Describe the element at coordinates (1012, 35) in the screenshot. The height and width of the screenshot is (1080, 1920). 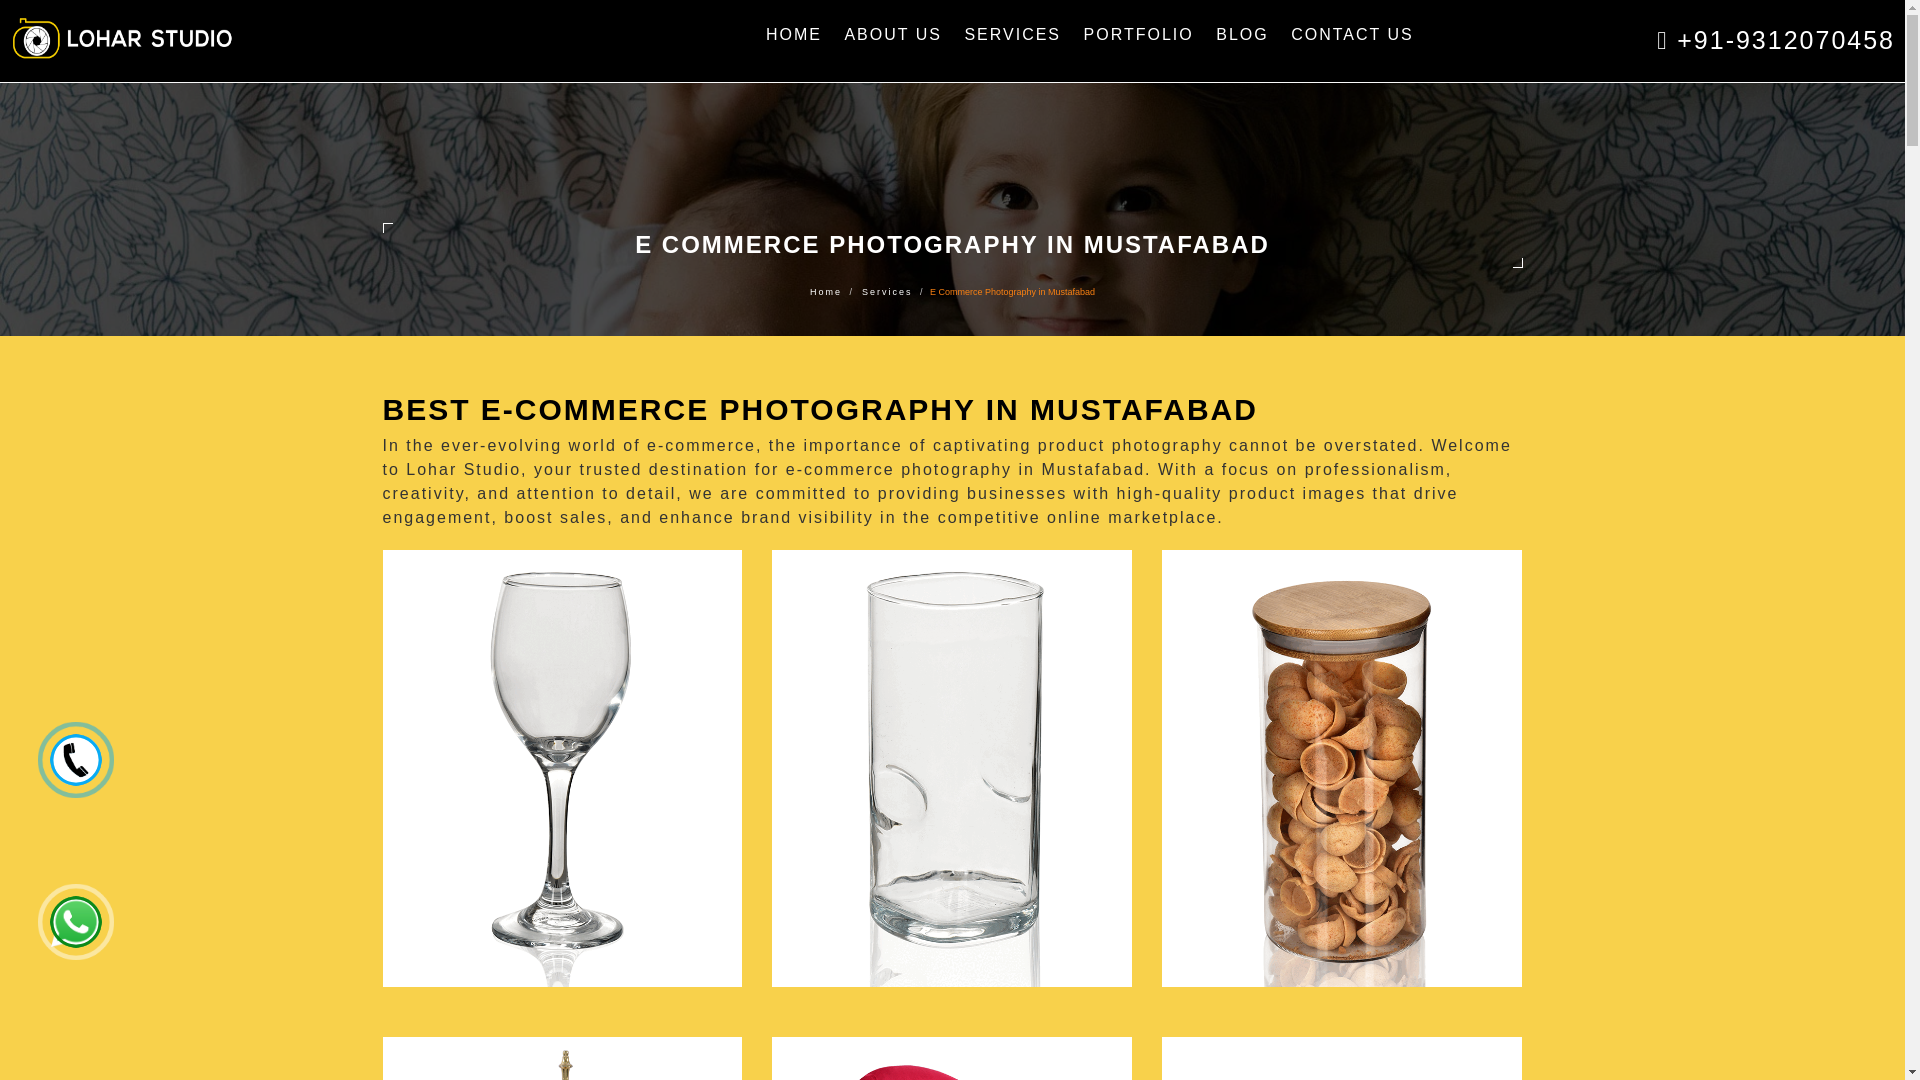
I see `SERVICES` at that location.